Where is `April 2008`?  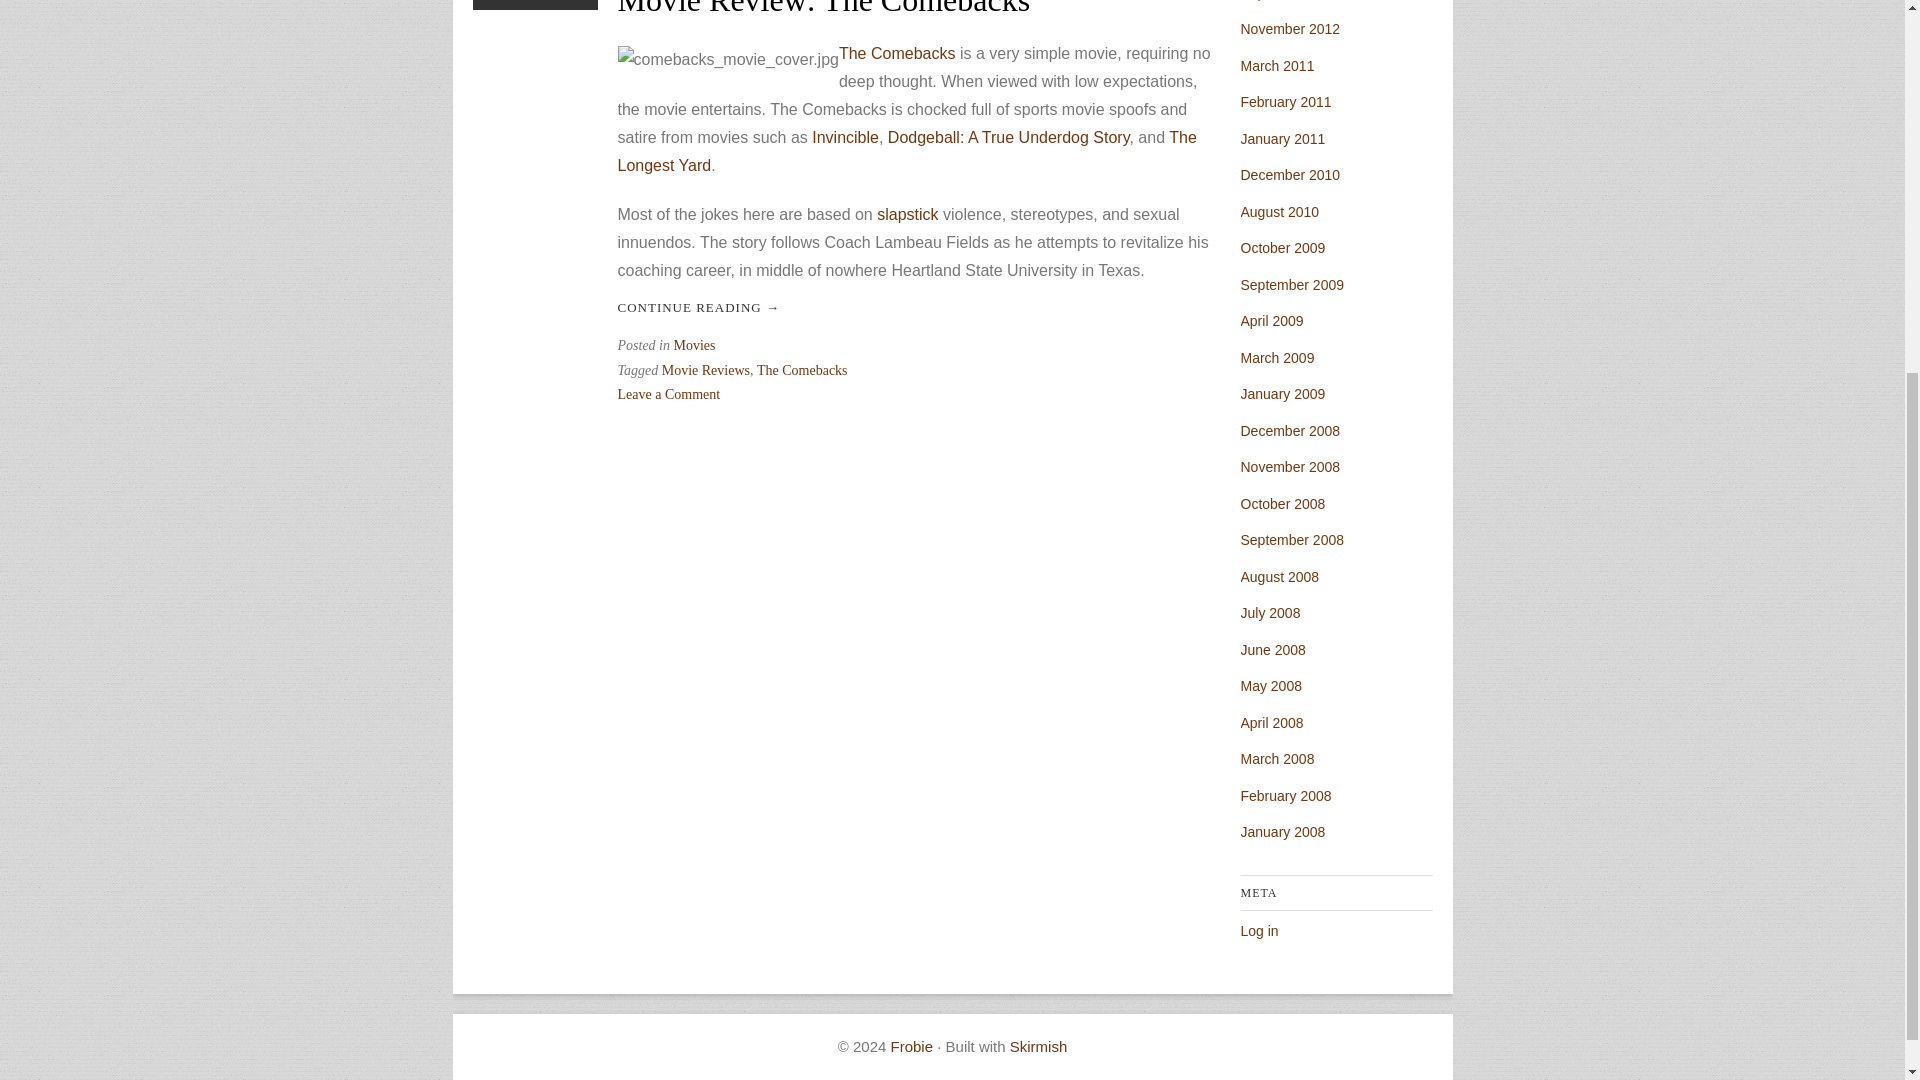
April 2008 is located at coordinates (1272, 722).